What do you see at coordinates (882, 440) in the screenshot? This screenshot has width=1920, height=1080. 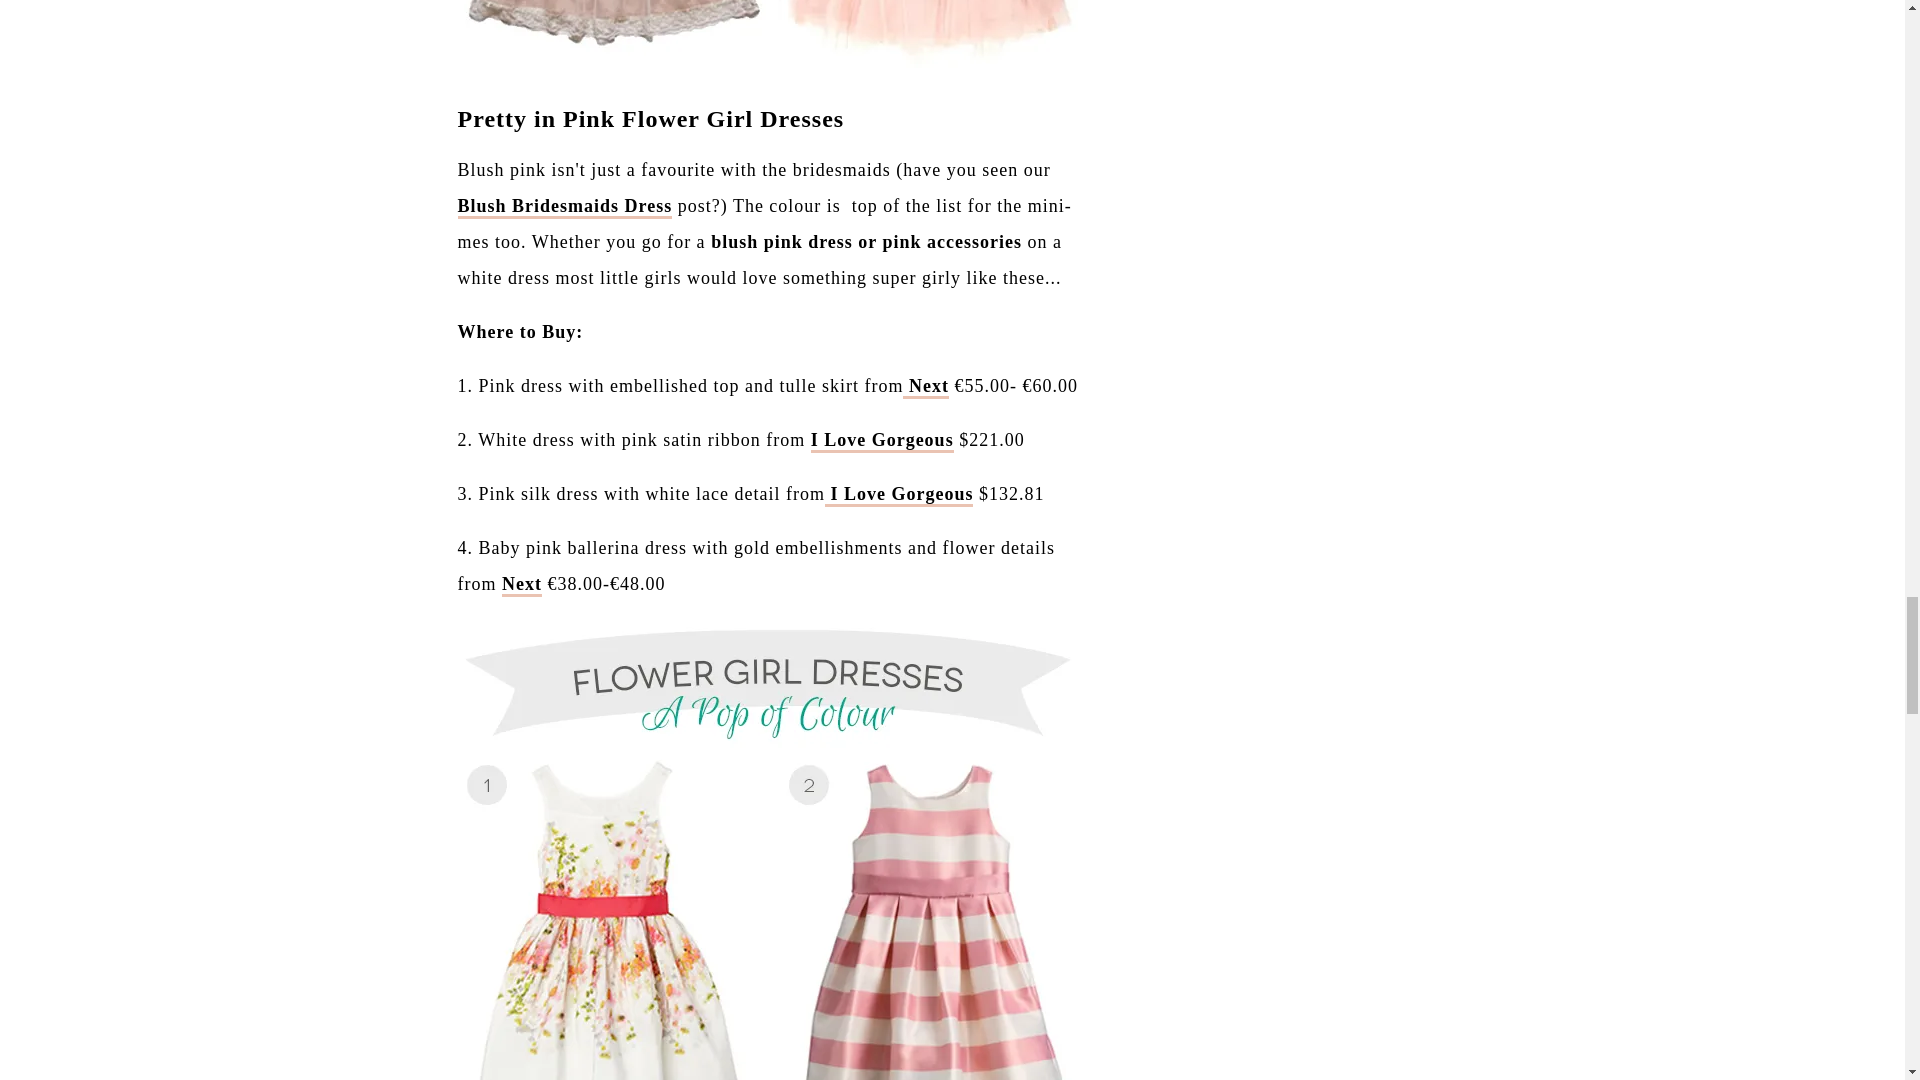 I see `white dress with pink satin ribbon` at bounding box center [882, 440].